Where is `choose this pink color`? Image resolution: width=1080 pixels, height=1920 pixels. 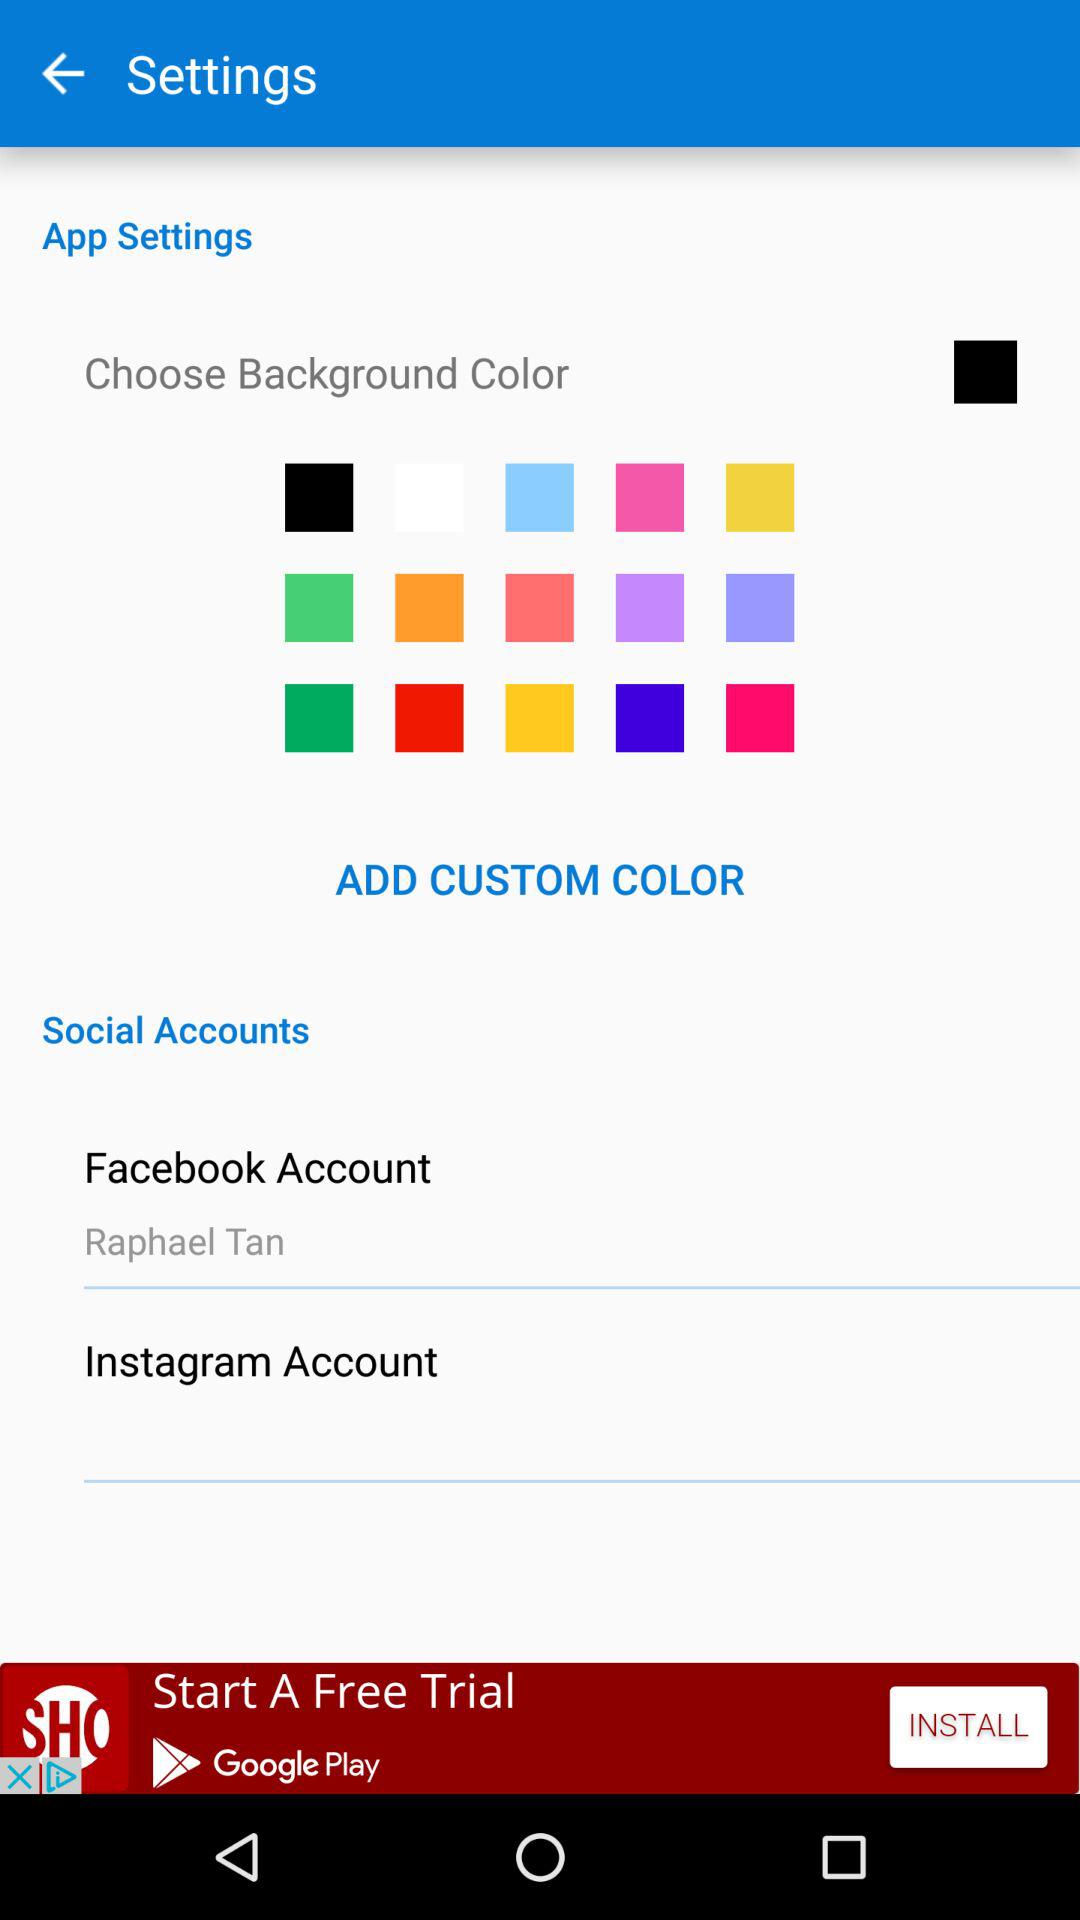 choose this pink color is located at coordinates (539, 608).